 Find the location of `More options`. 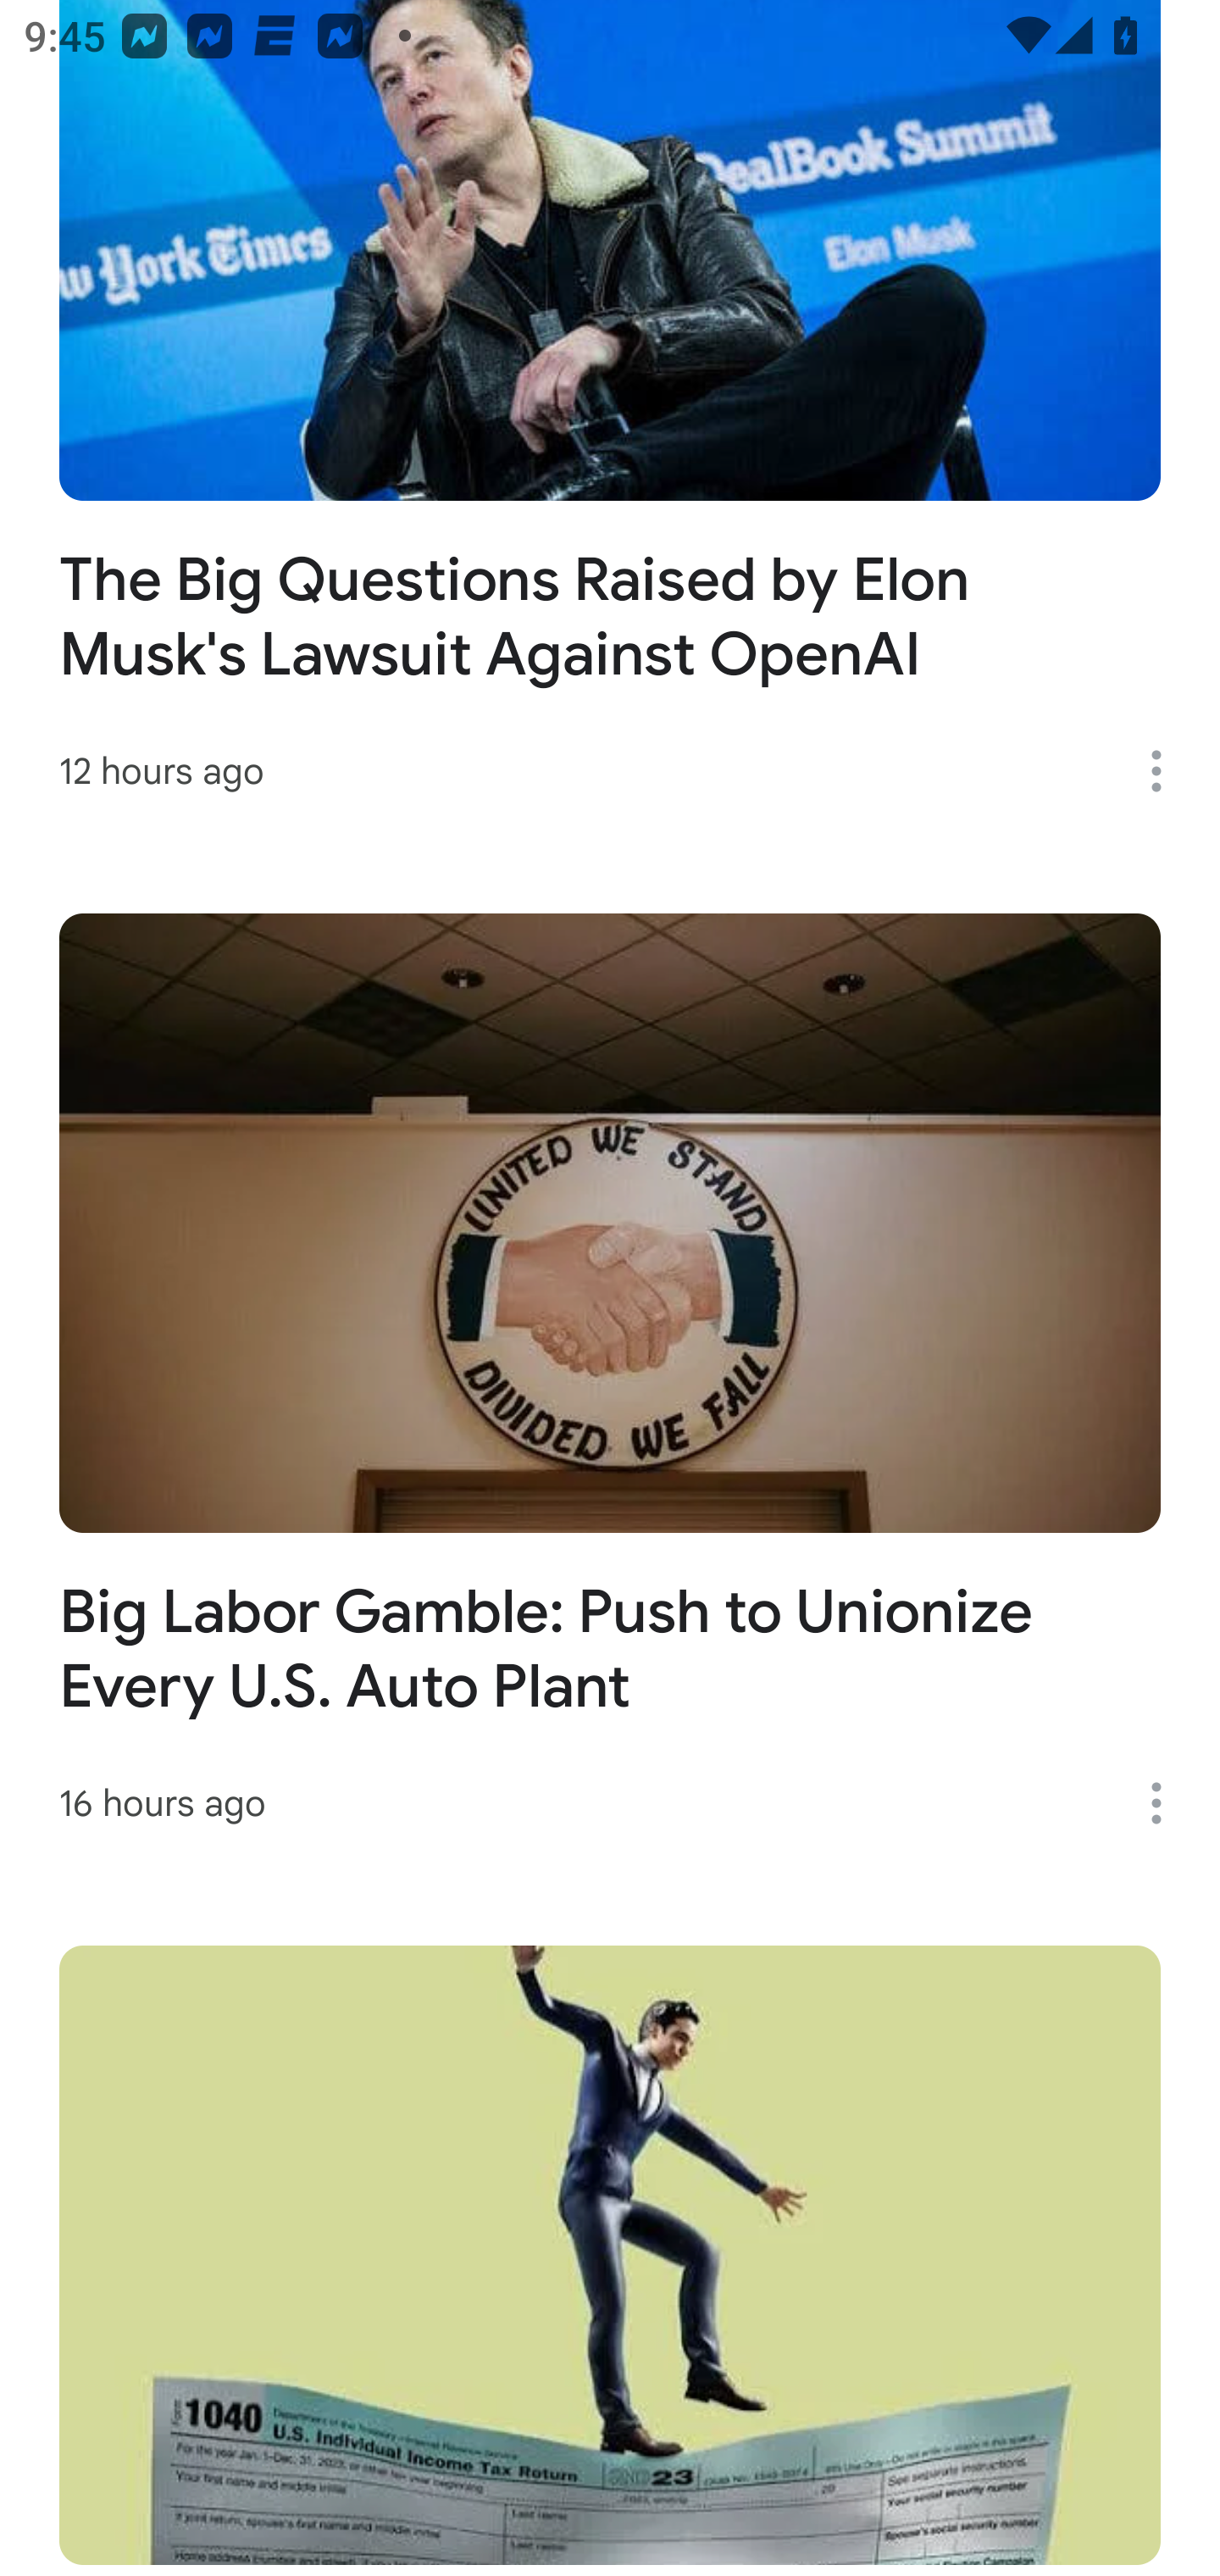

More options is located at coordinates (1167, 1803).